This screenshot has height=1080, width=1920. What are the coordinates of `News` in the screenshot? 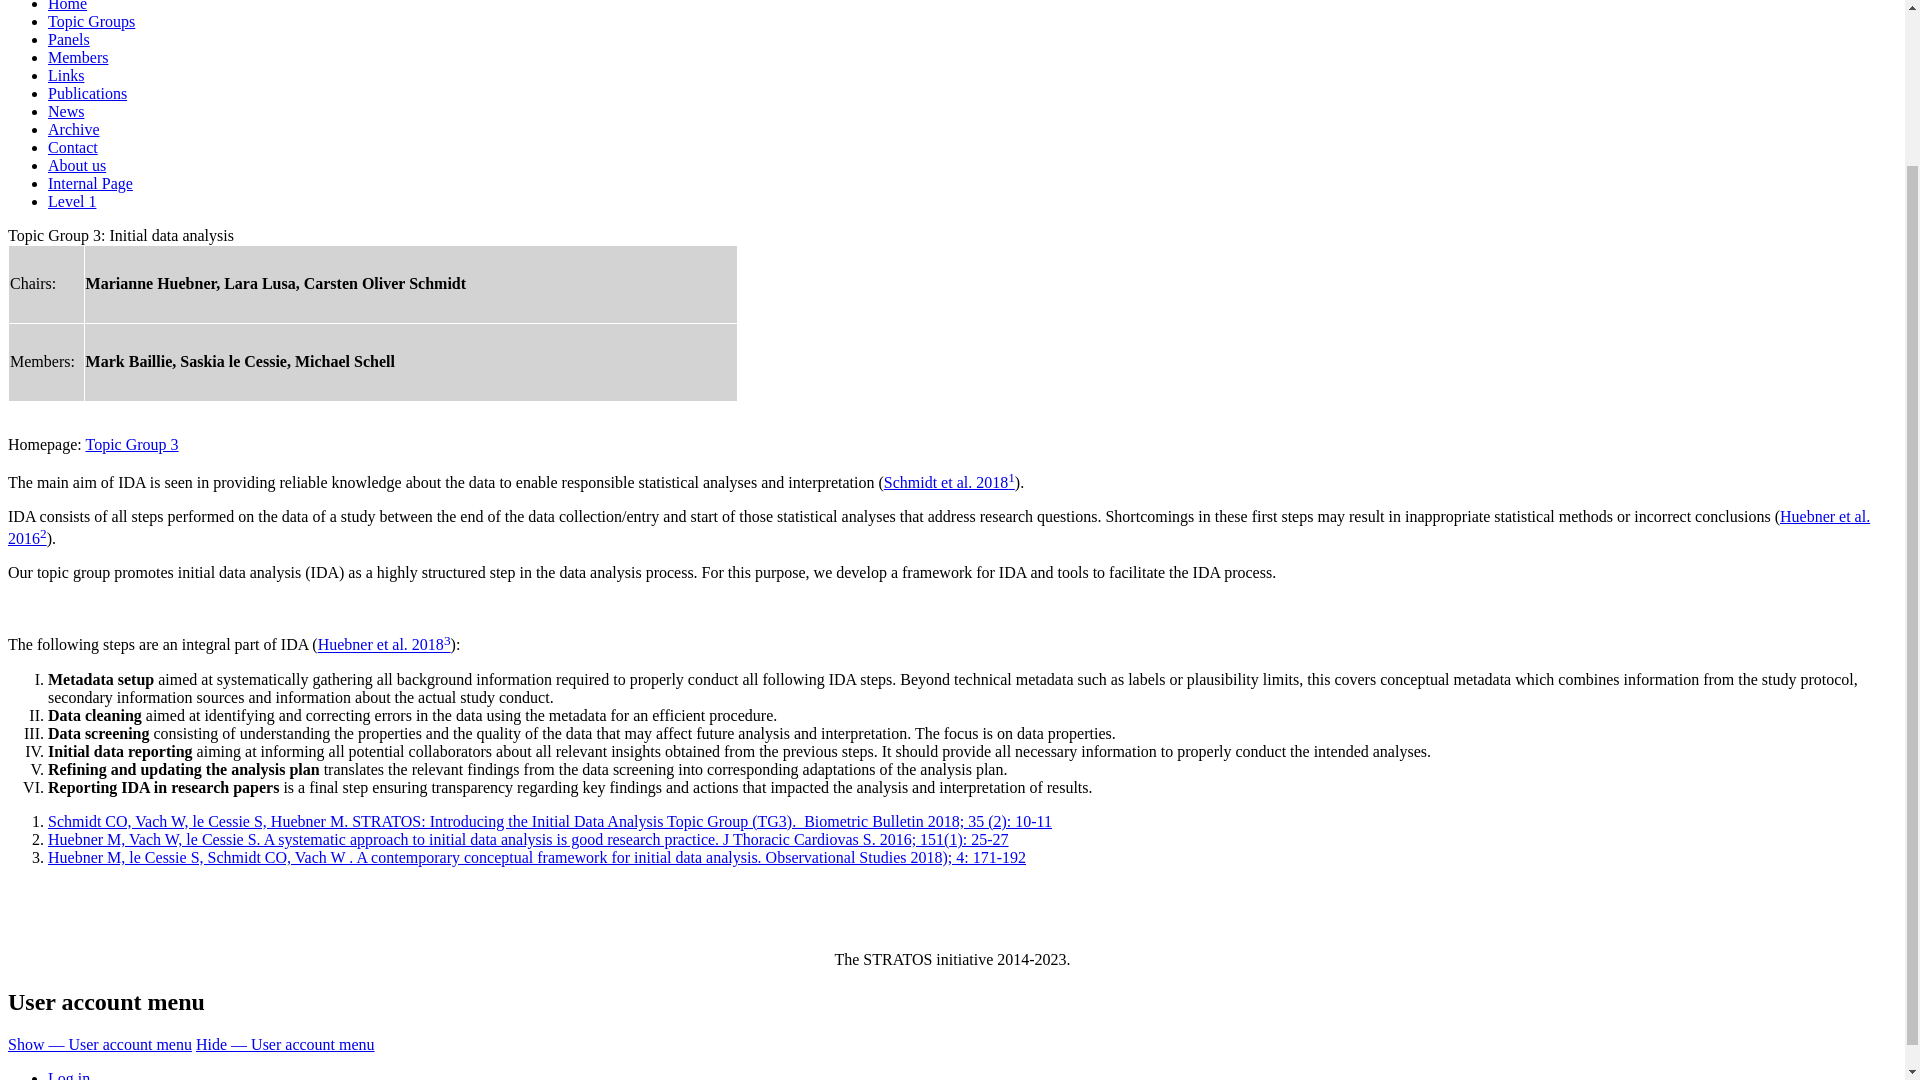 It's located at (66, 110).